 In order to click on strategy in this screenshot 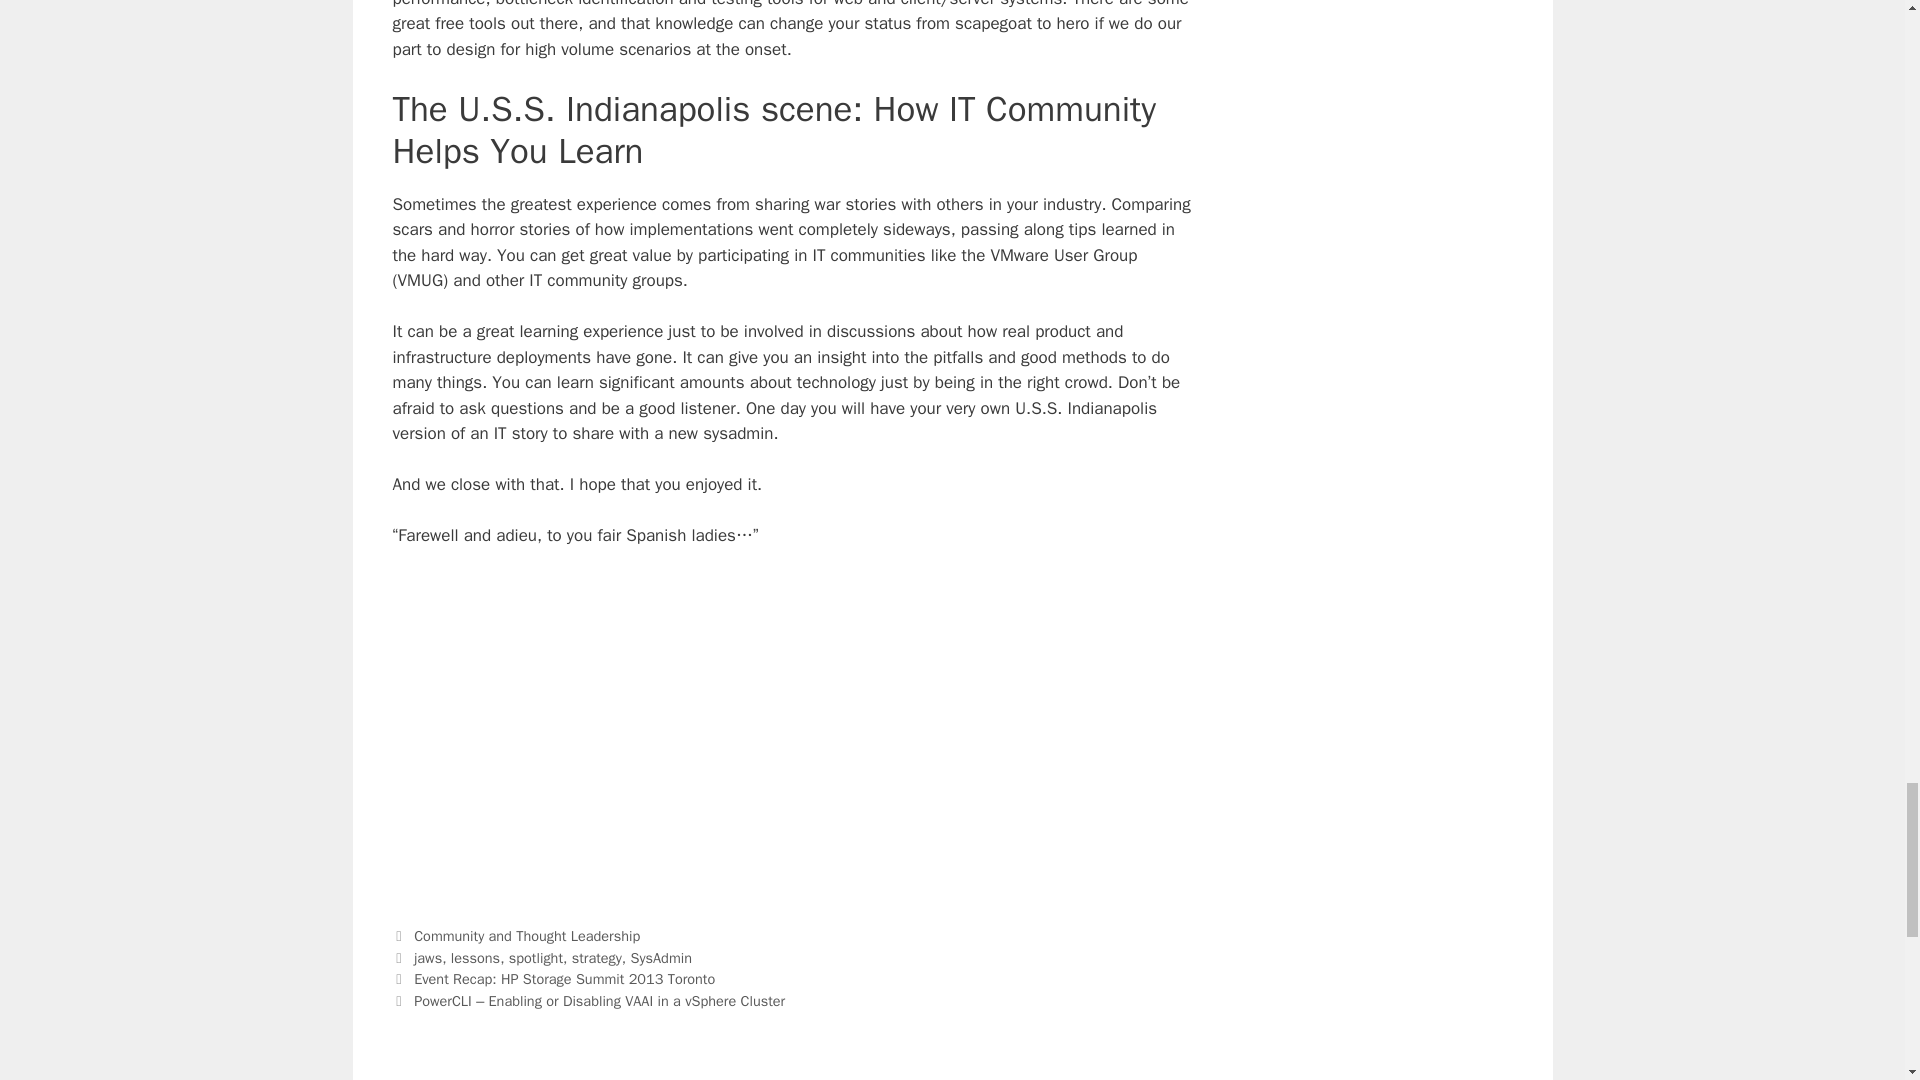, I will do `click(597, 958)`.